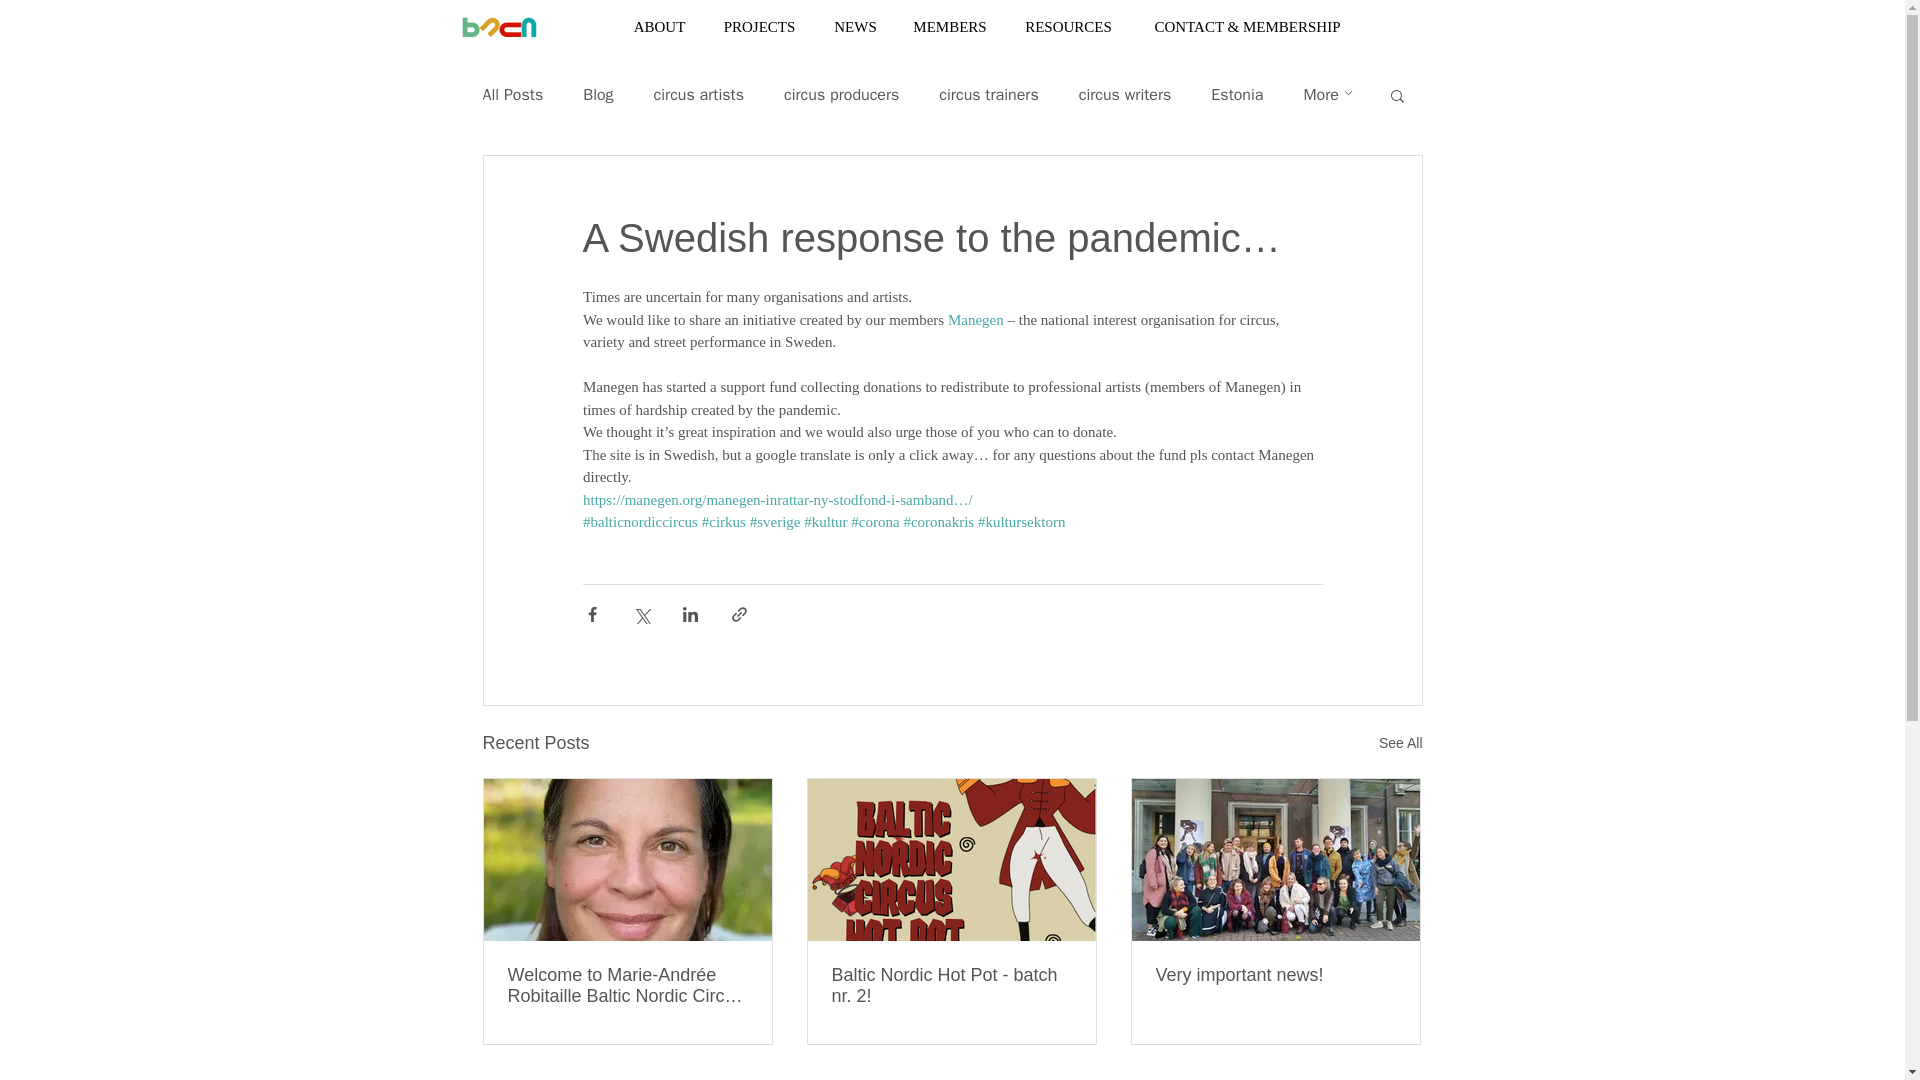 This screenshot has width=1920, height=1080. I want to click on Estonia, so click(1237, 94).